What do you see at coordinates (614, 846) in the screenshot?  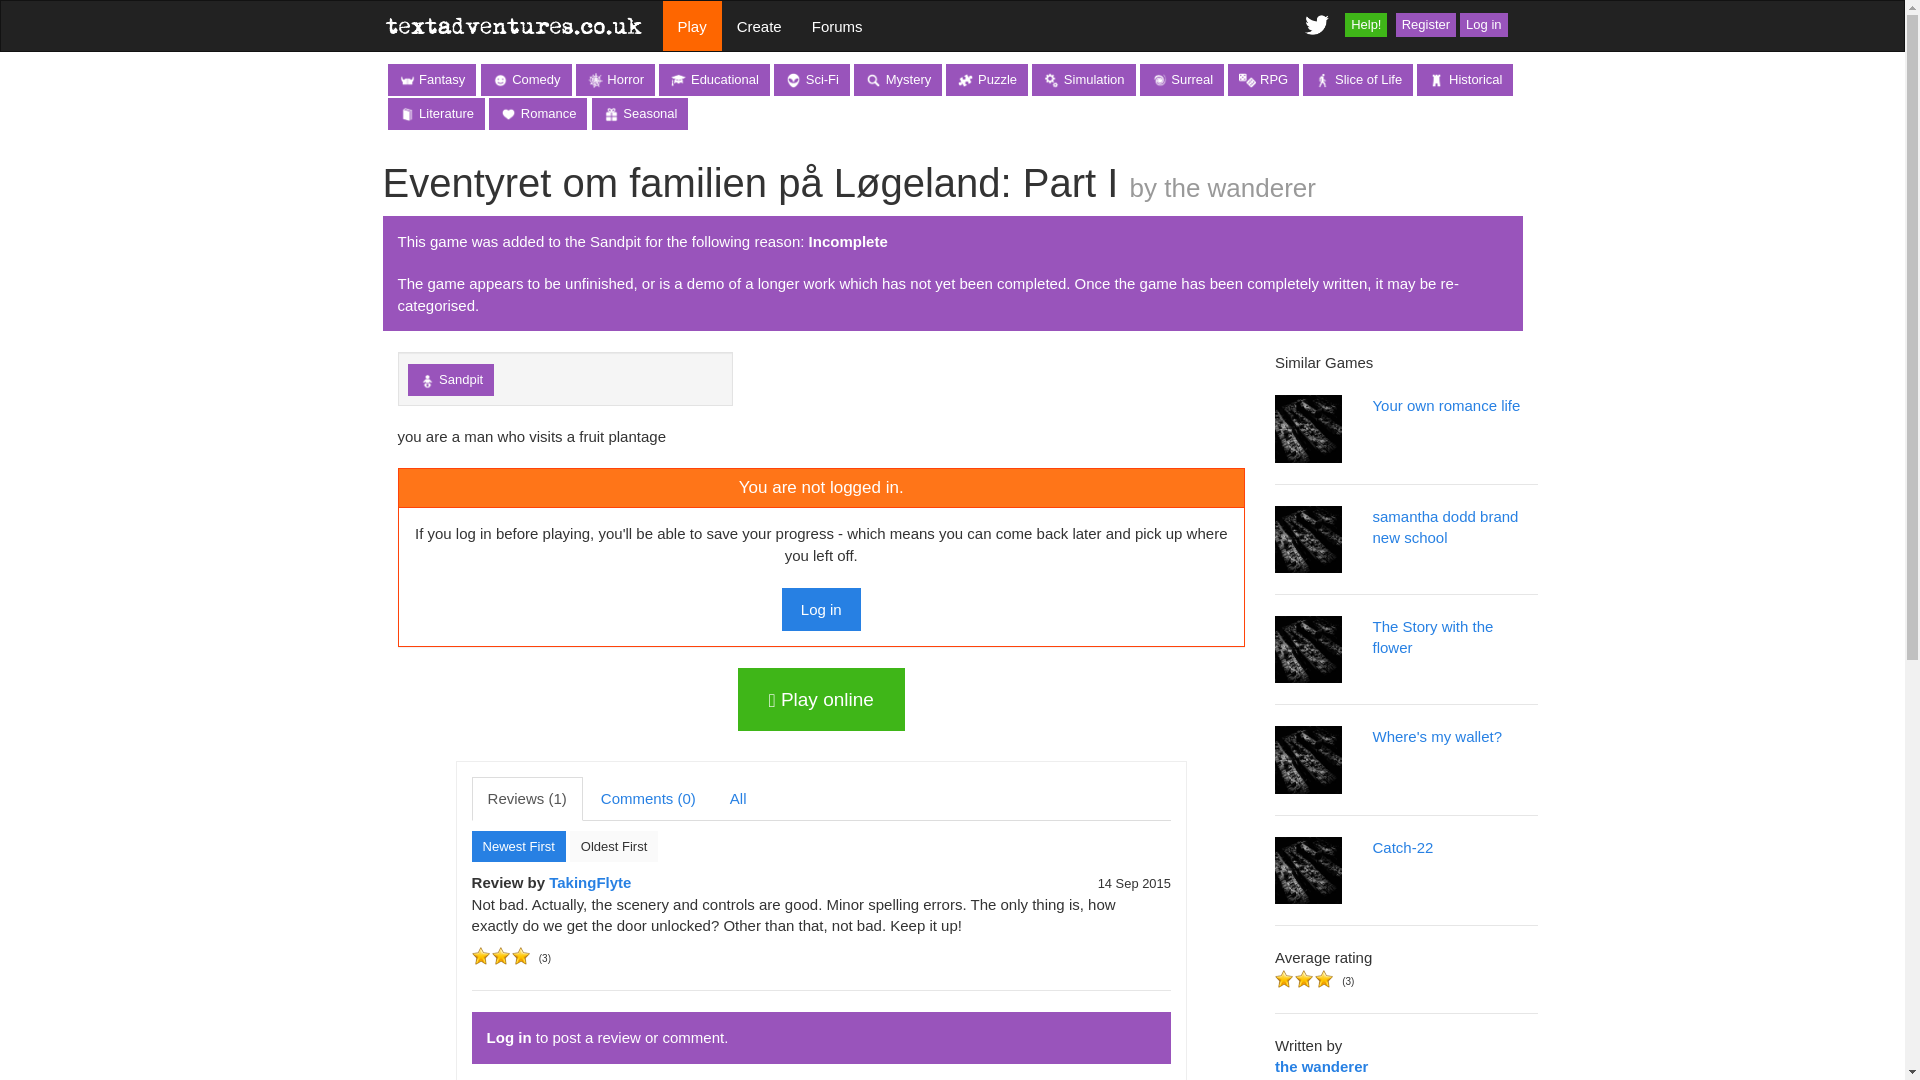 I see `Oldest First` at bounding box center [614, 846].